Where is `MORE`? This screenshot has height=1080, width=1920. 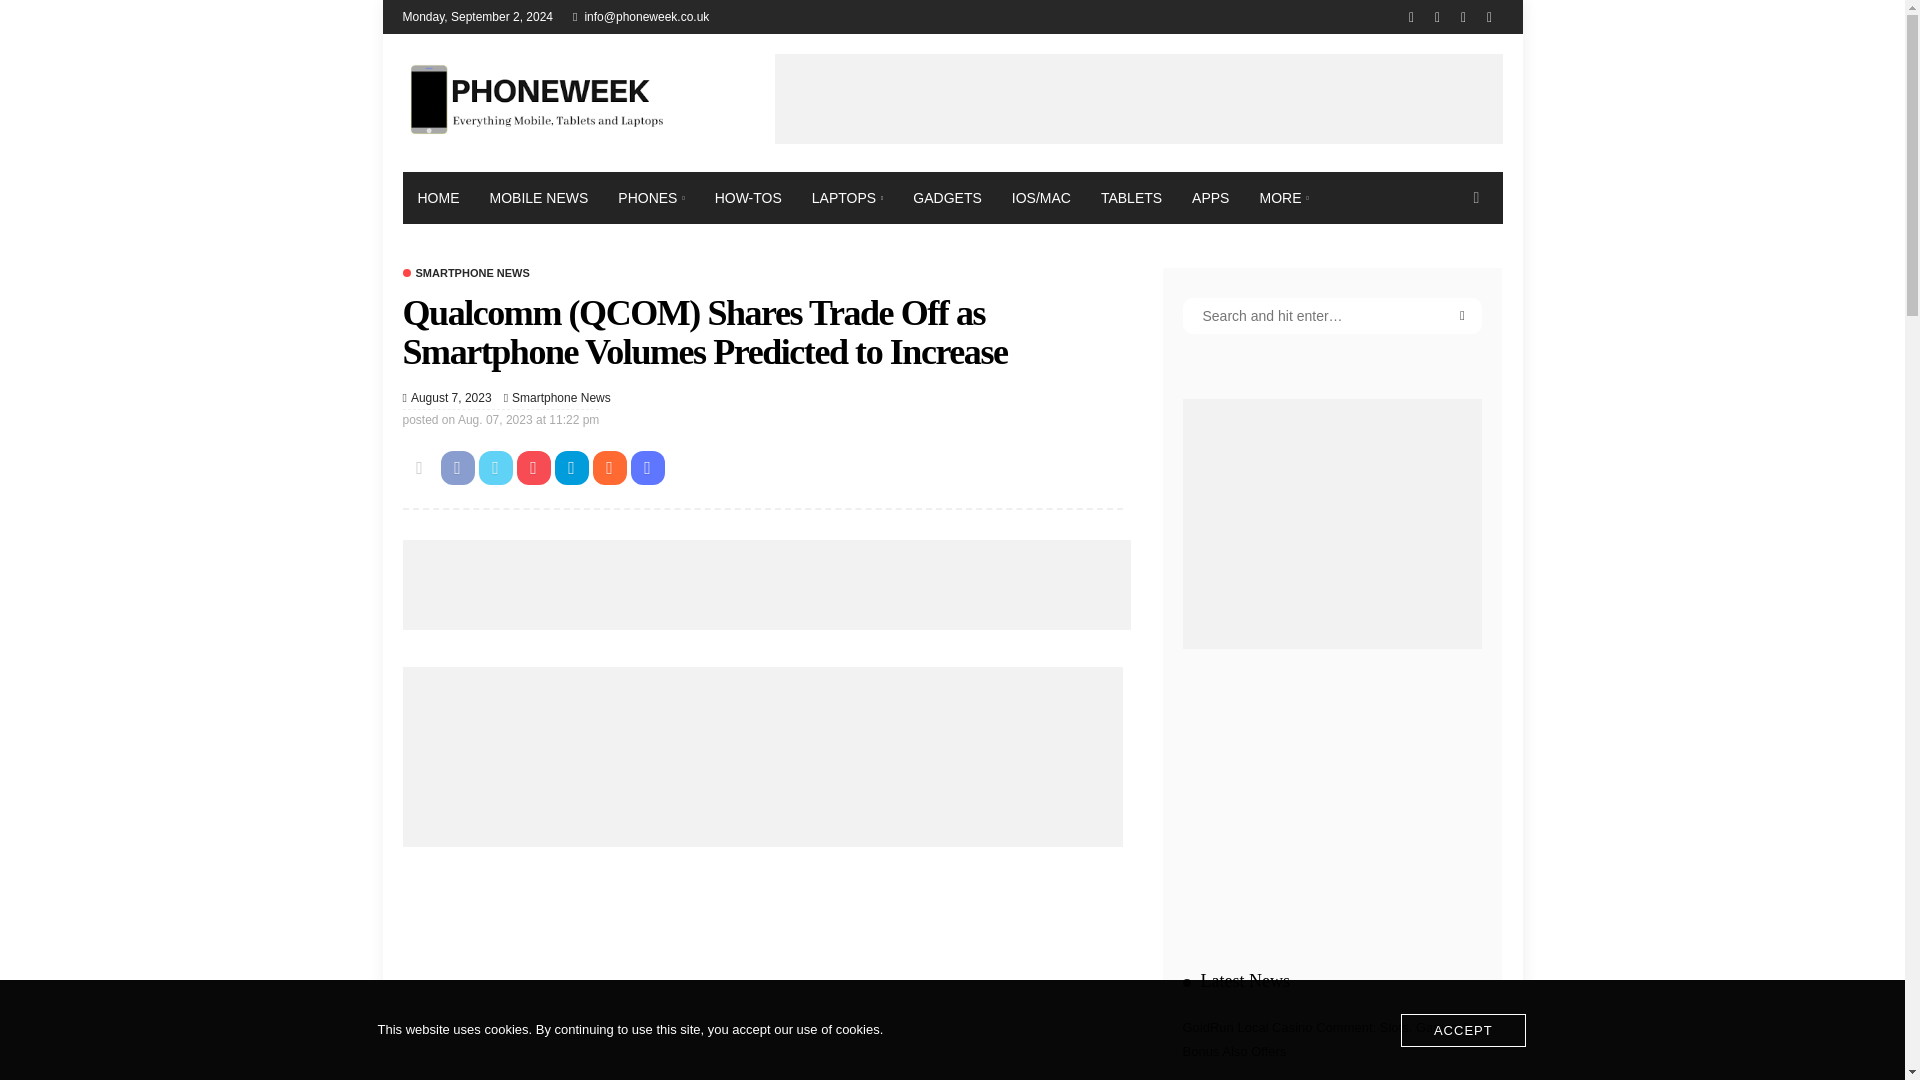 MORE is located at coordinates (1283, 197).